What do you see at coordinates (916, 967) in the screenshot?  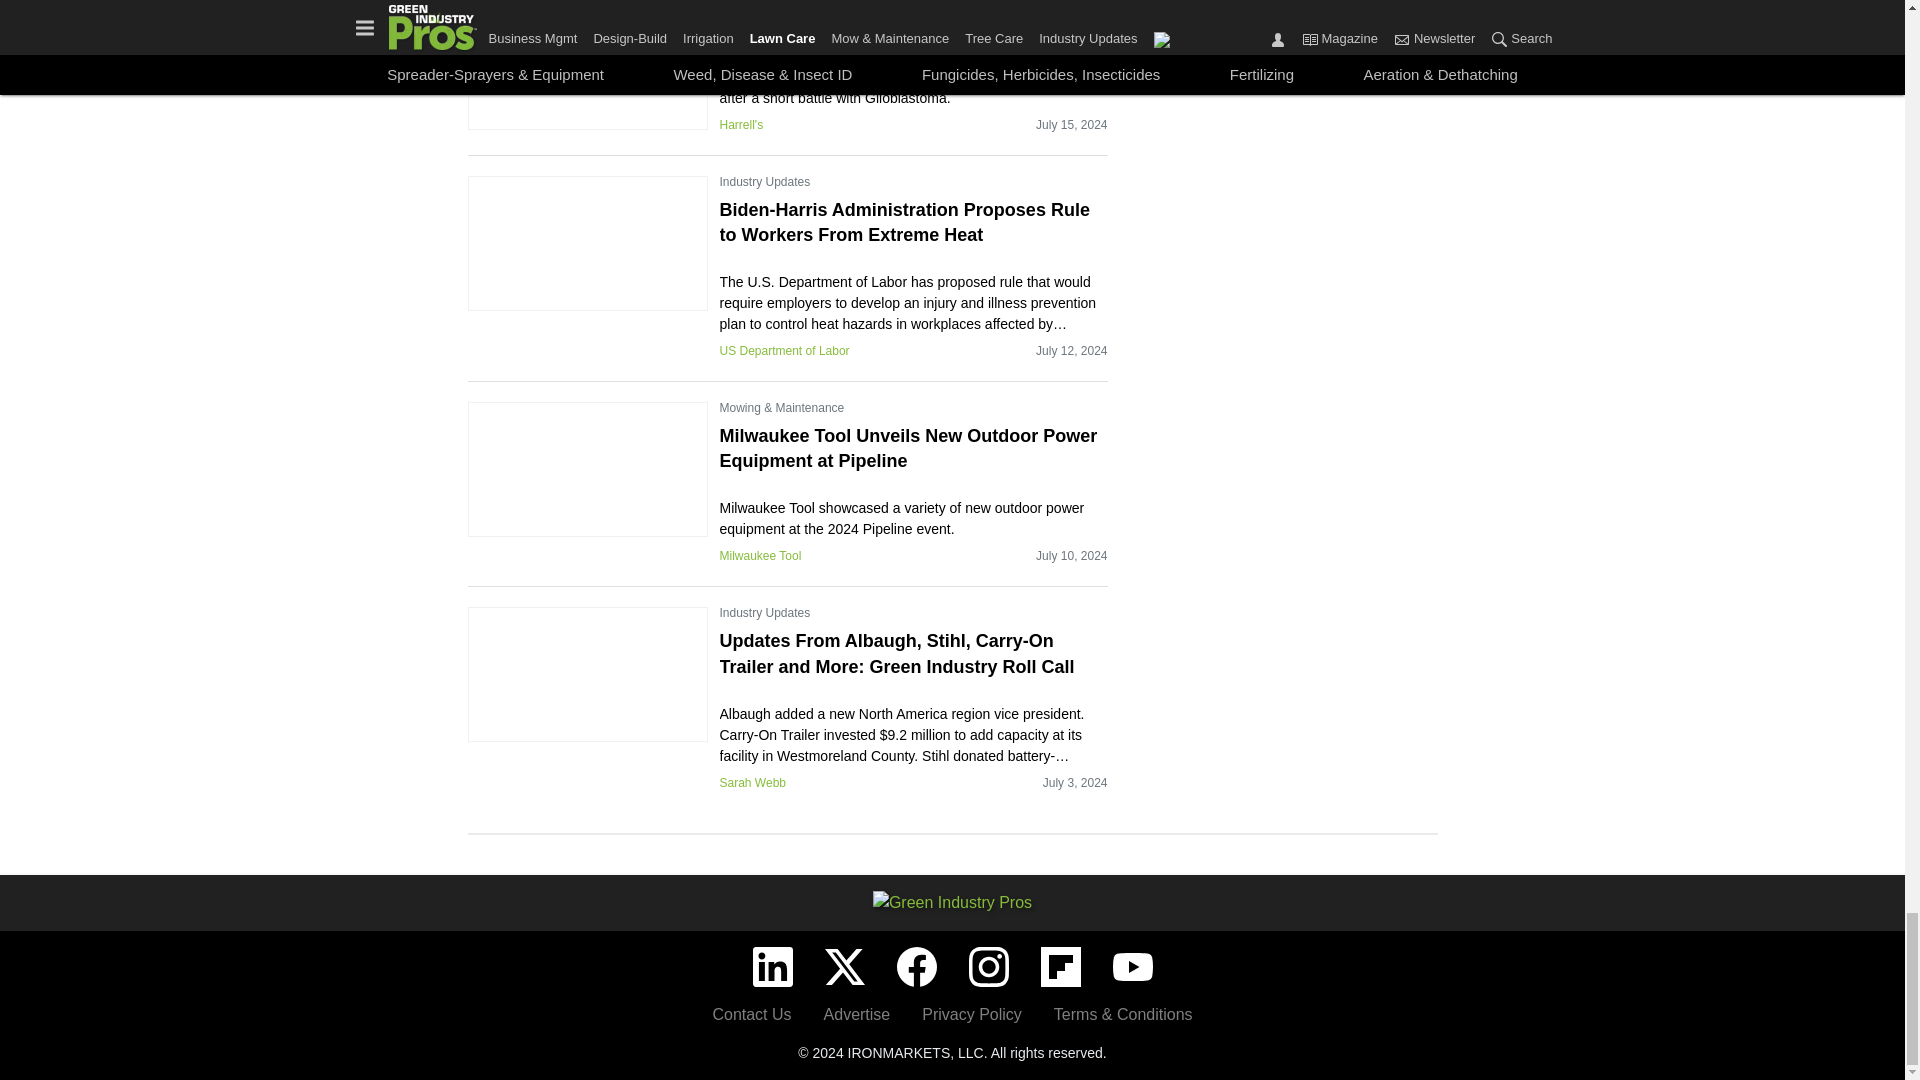 I see `Facebook icon` at bounding box center [916, 967].